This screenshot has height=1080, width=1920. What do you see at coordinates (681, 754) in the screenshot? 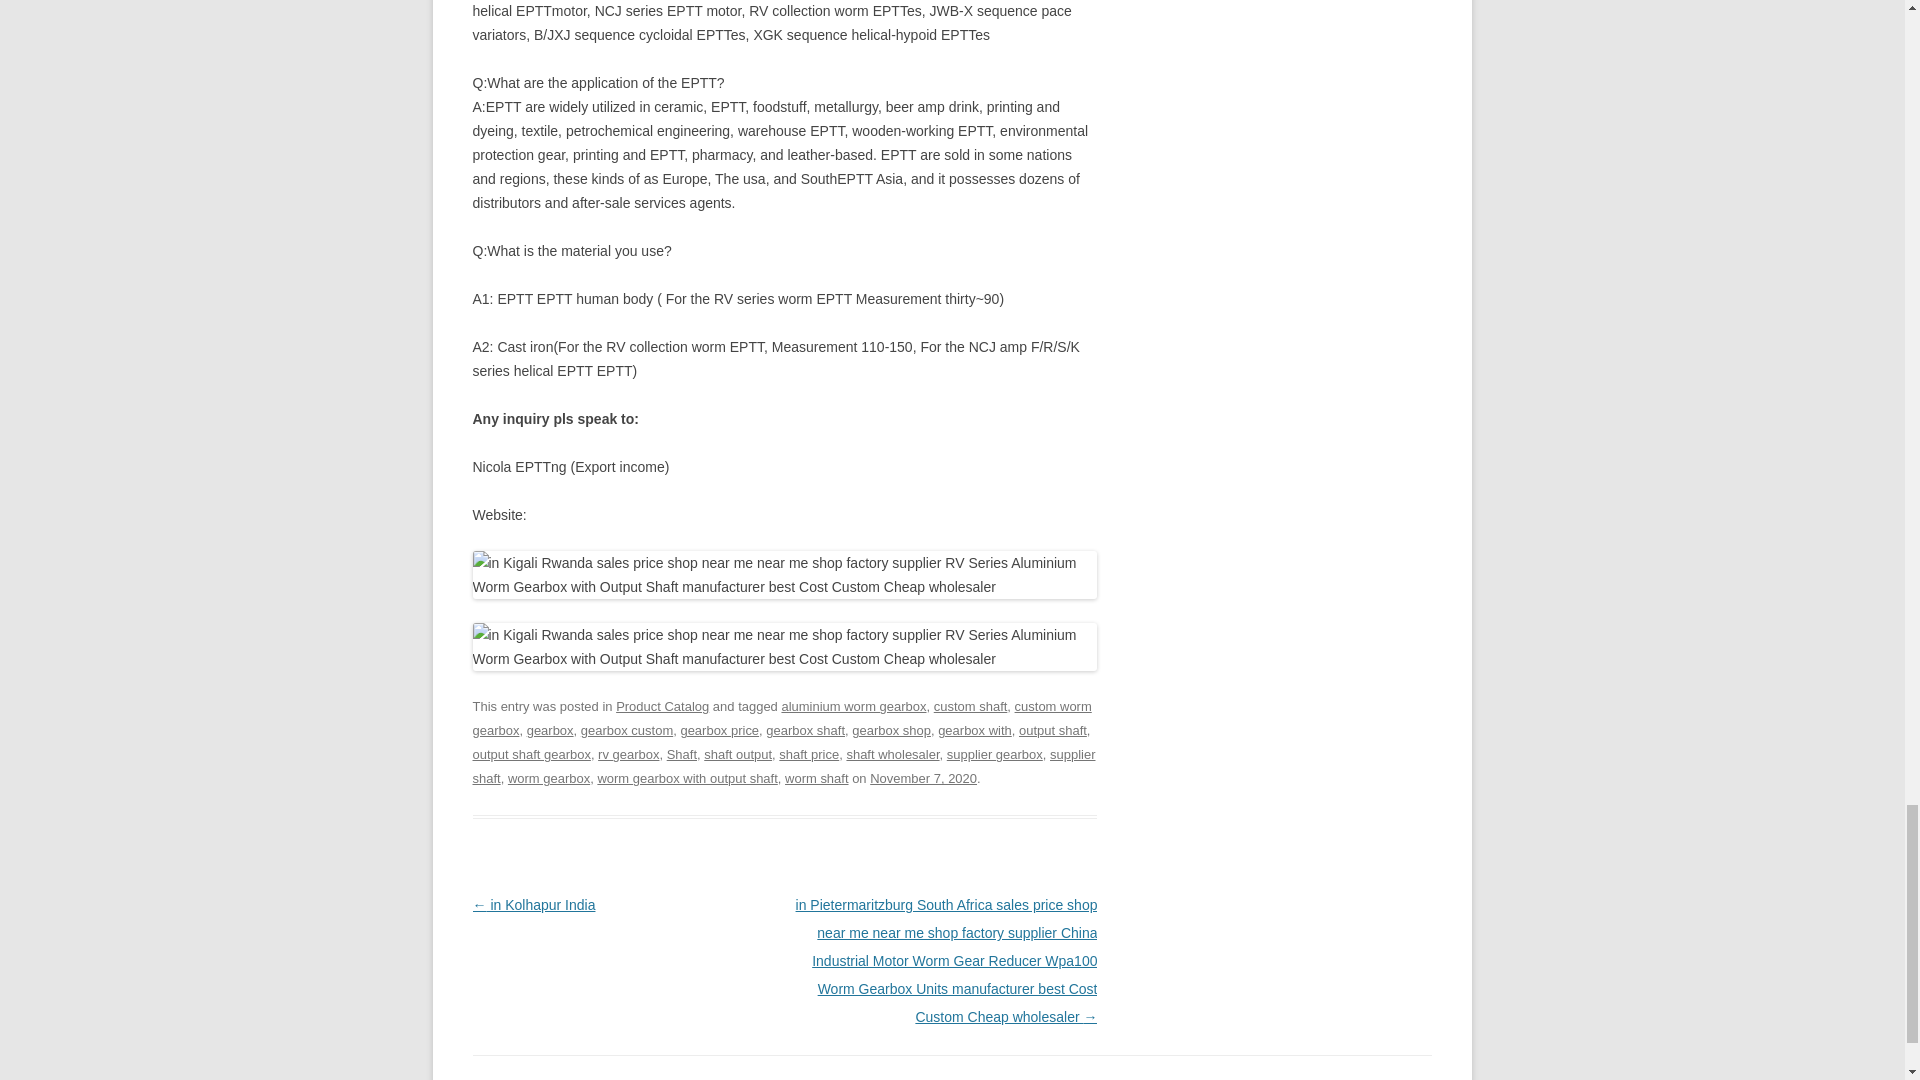
I see `Shaft` at bounding box center [681, 754].